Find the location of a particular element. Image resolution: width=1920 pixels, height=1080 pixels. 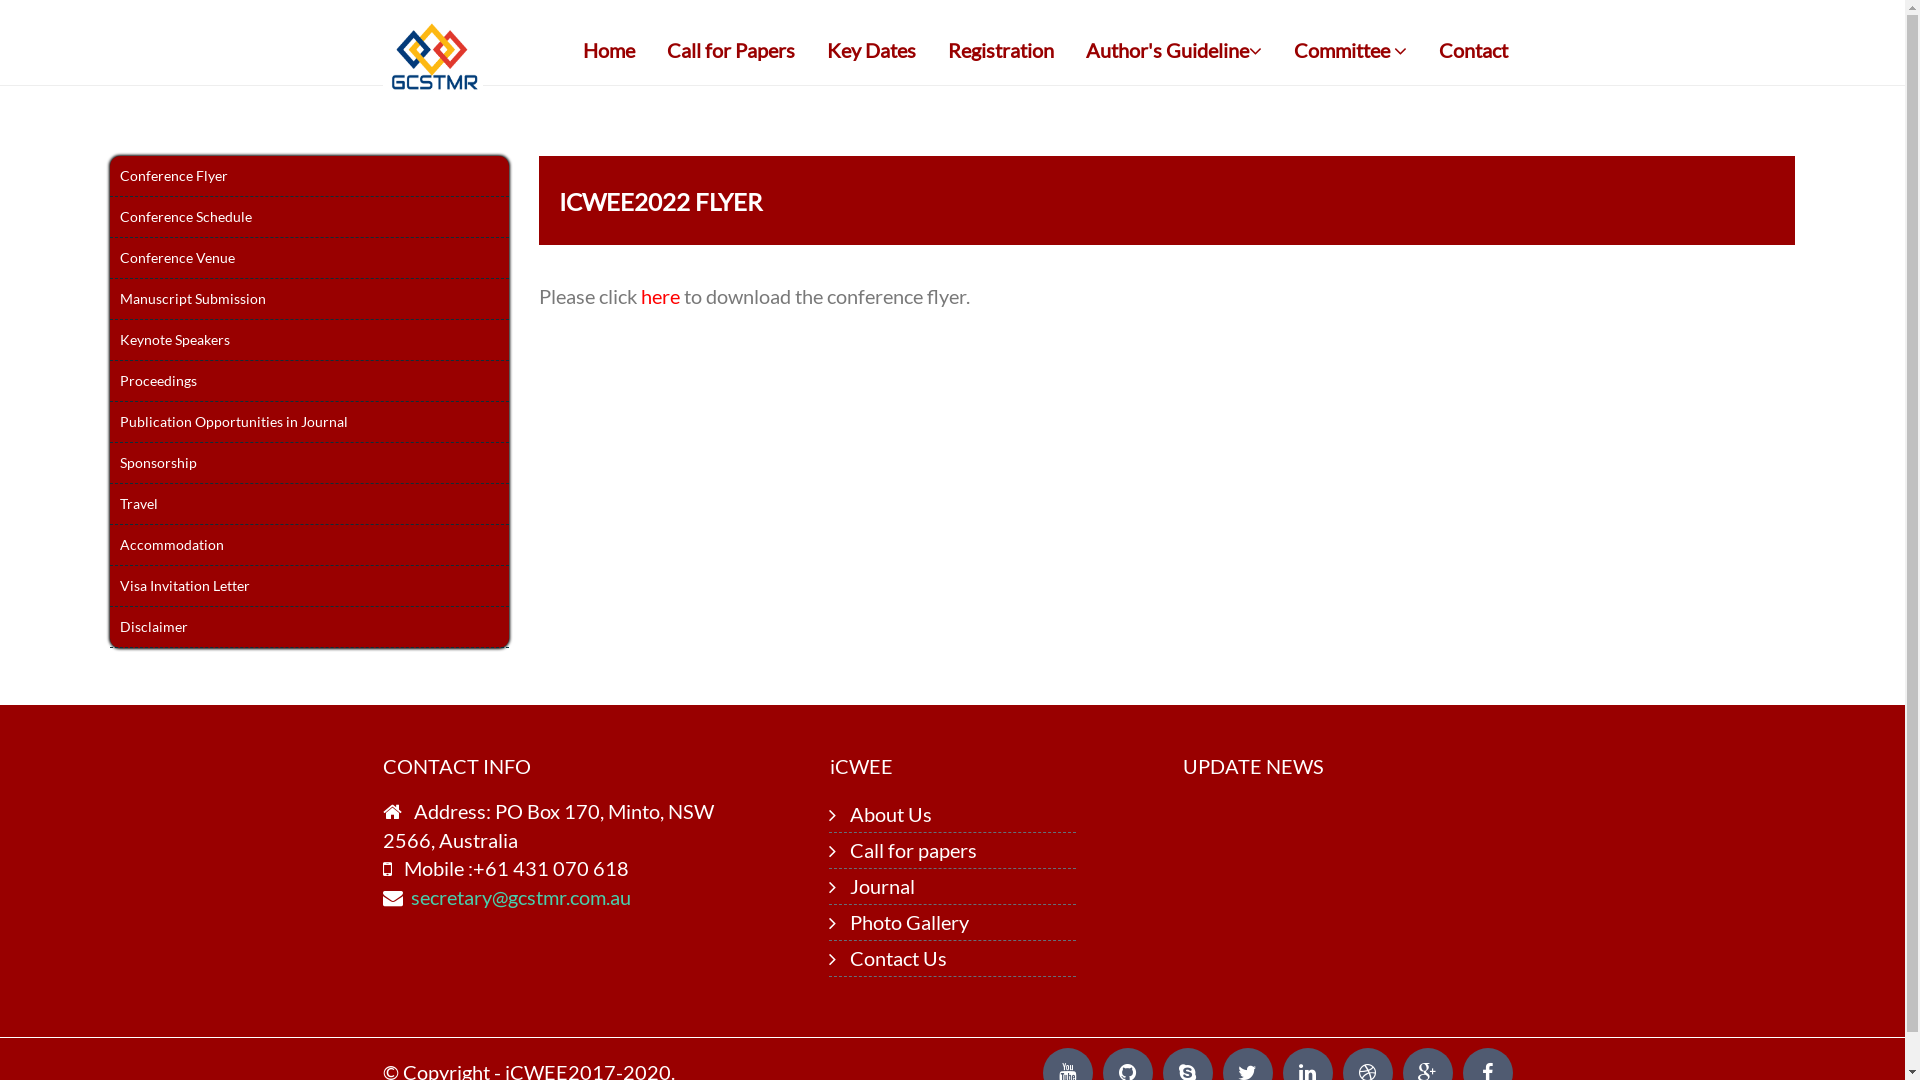

Conference Flyer is located at coordinates (309, 176).